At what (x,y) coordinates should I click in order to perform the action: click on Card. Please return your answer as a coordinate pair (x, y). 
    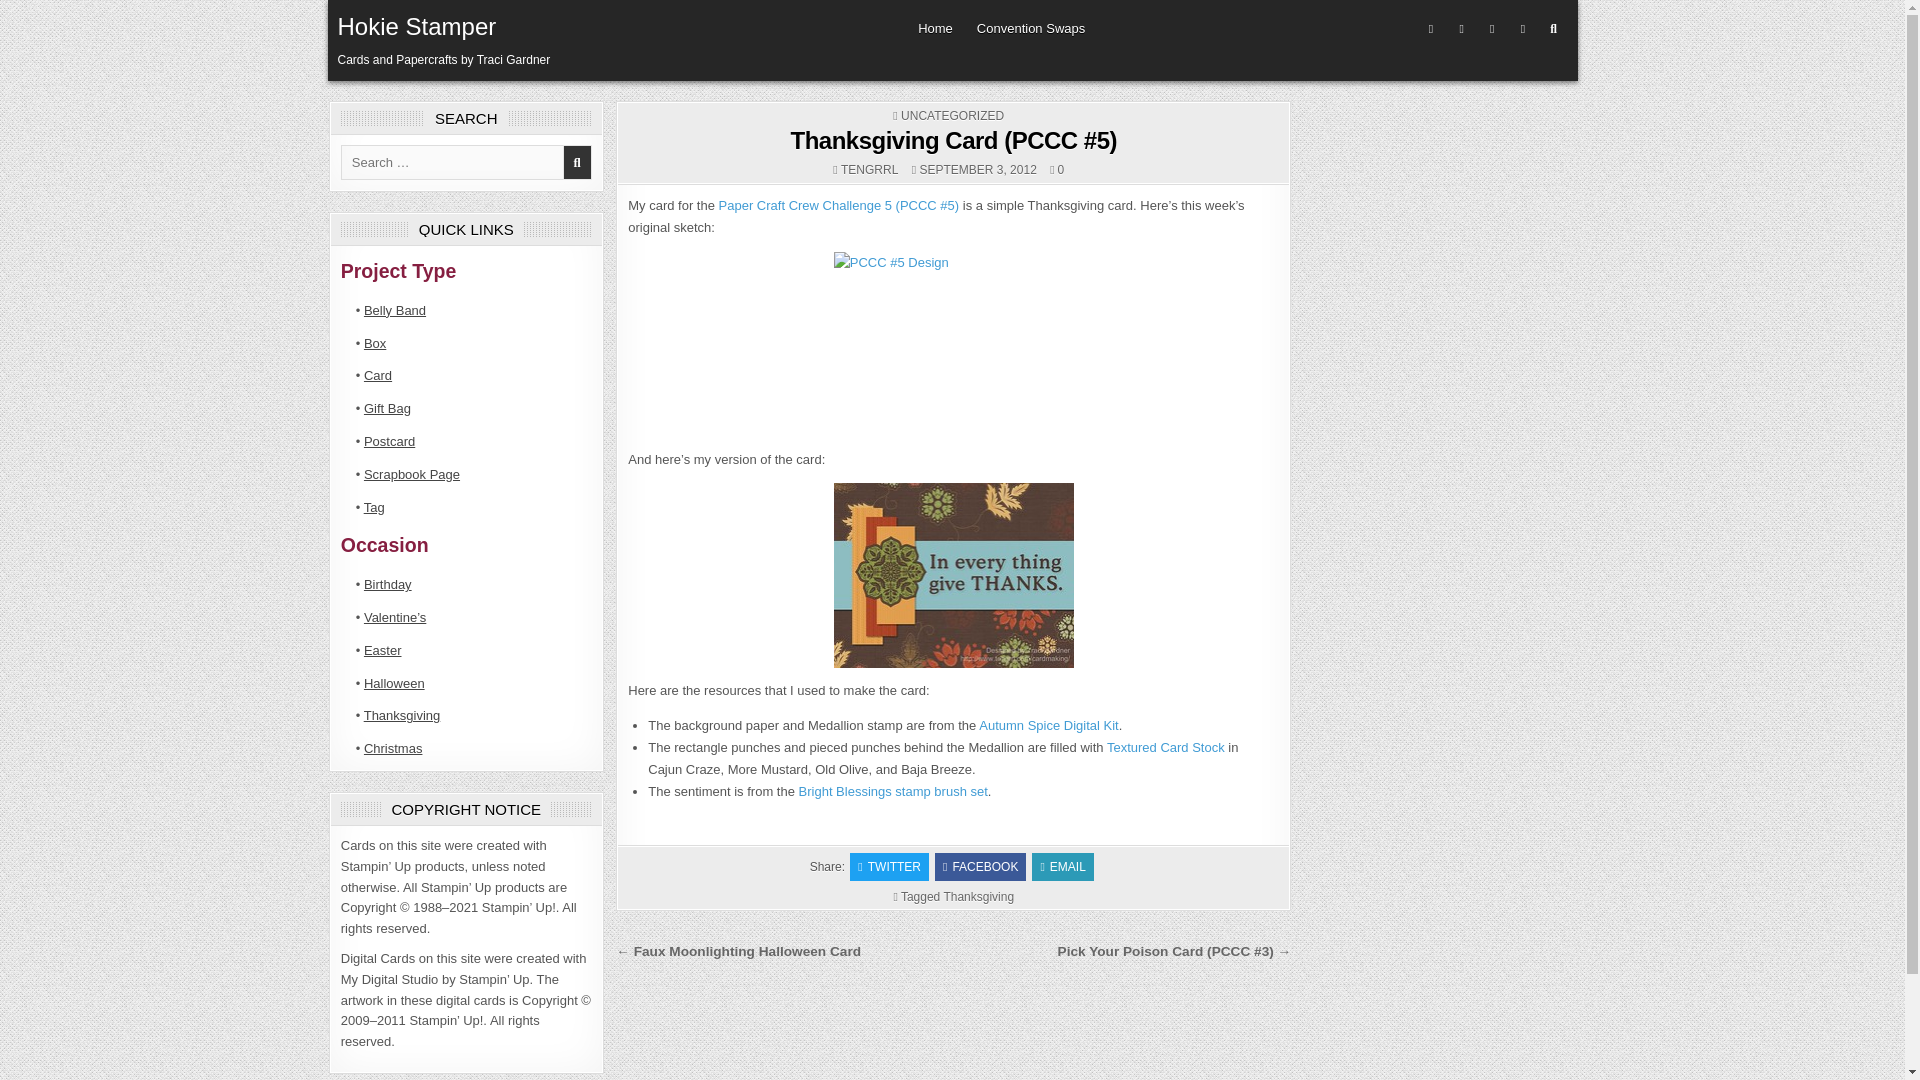
    Looking at the image, I should click on (378, 376).